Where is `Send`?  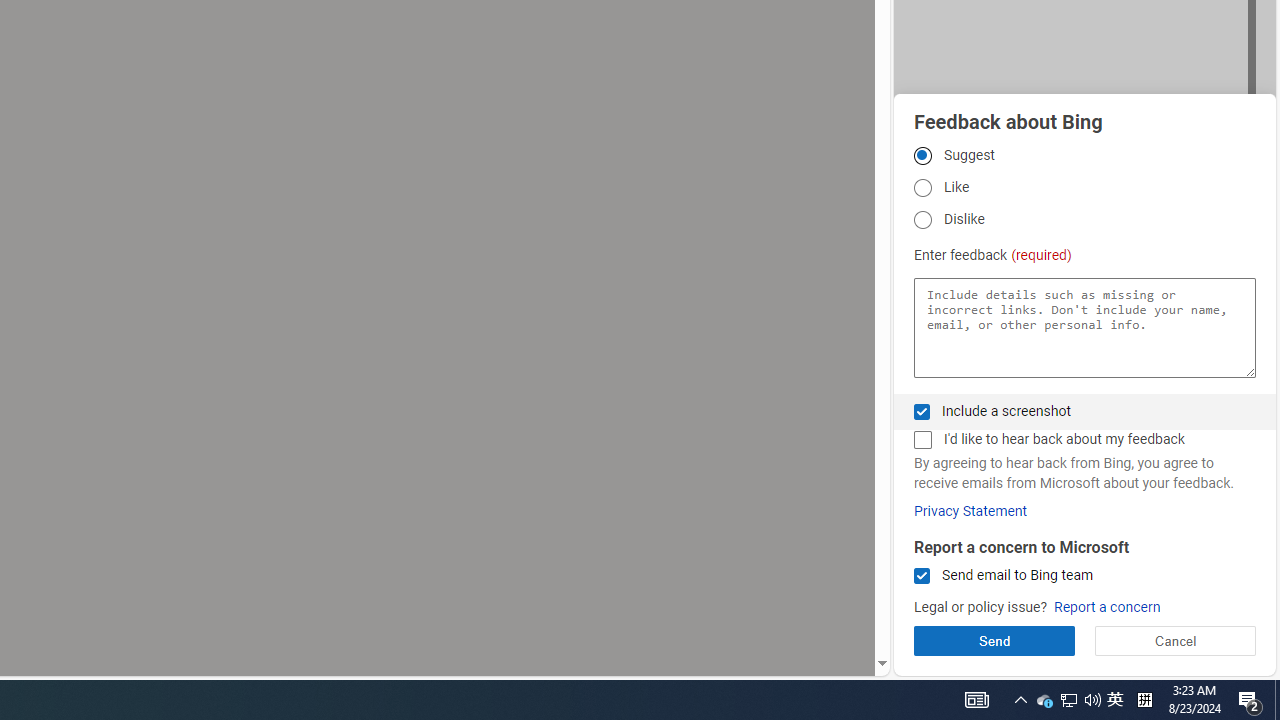
Send is located at coordinates (994, 640).